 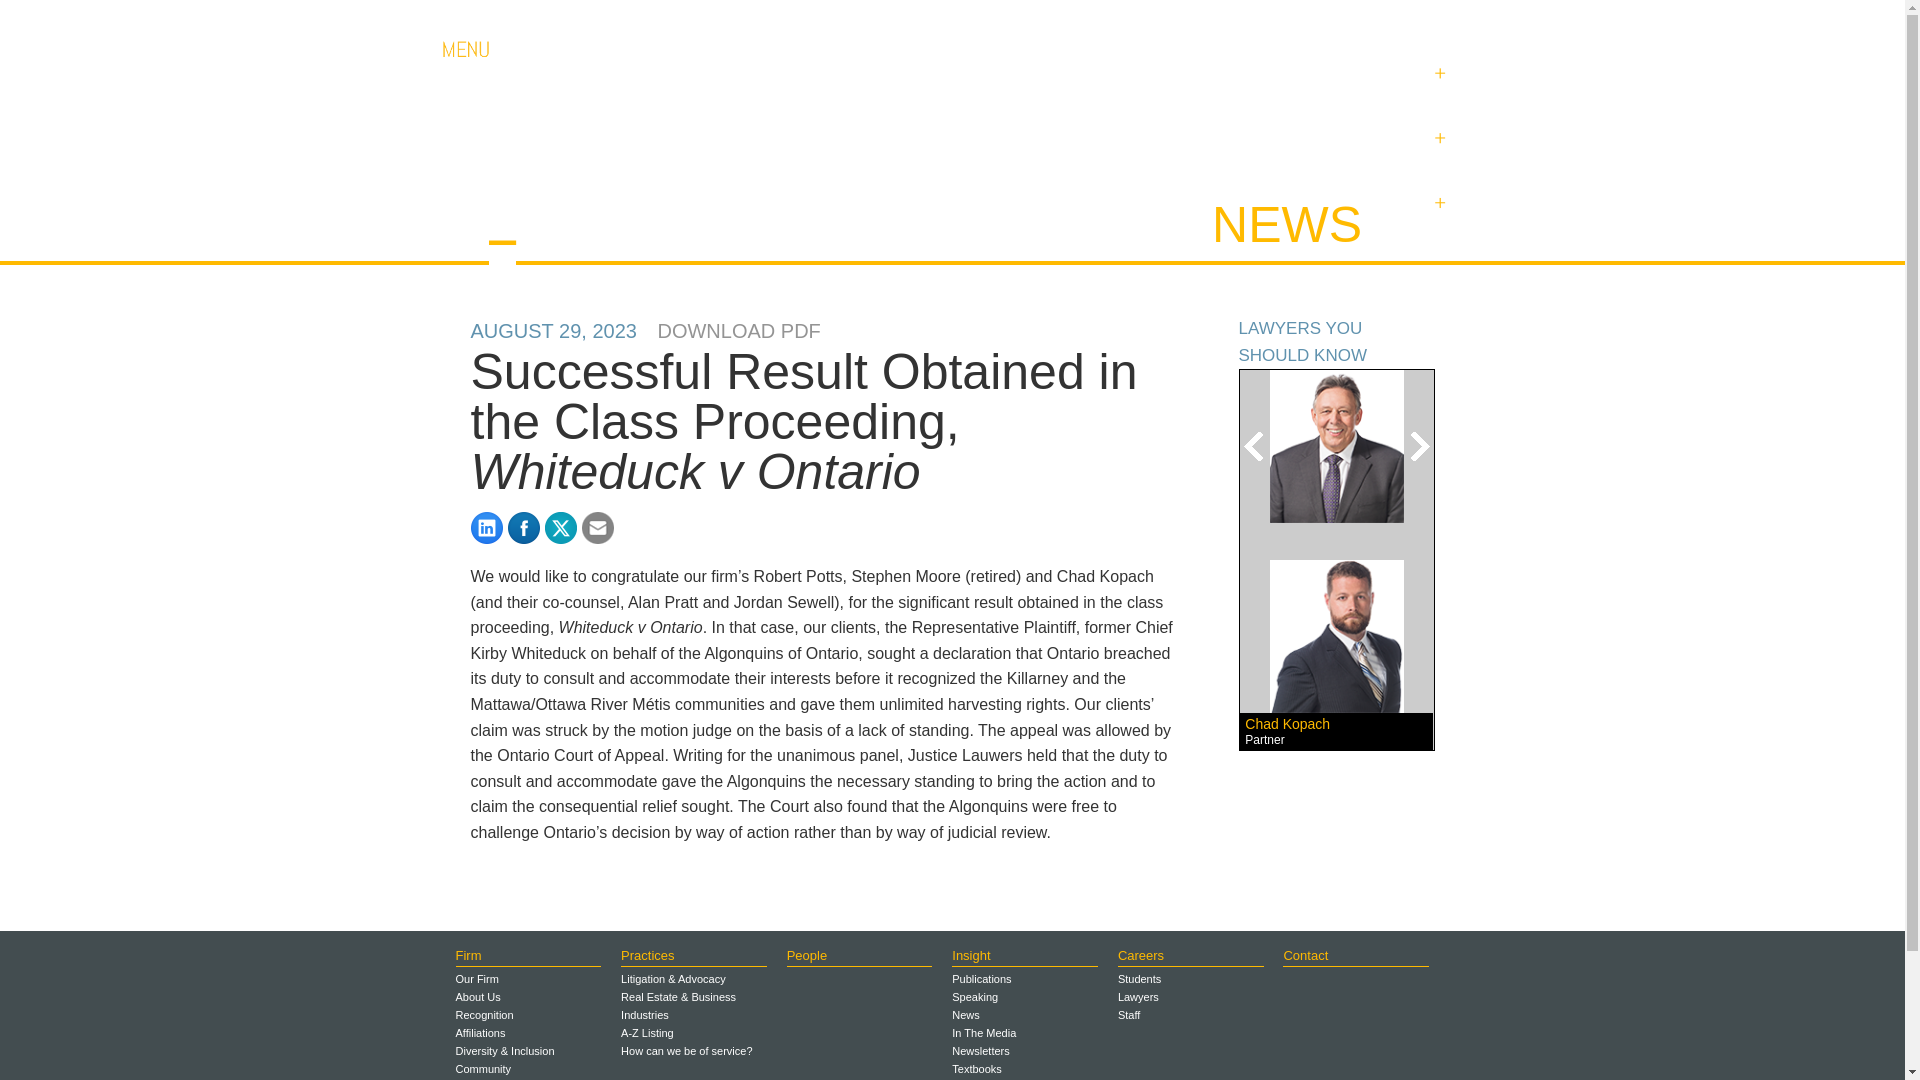 I want to click on Share to Facebook, so click(x=524, y=528).